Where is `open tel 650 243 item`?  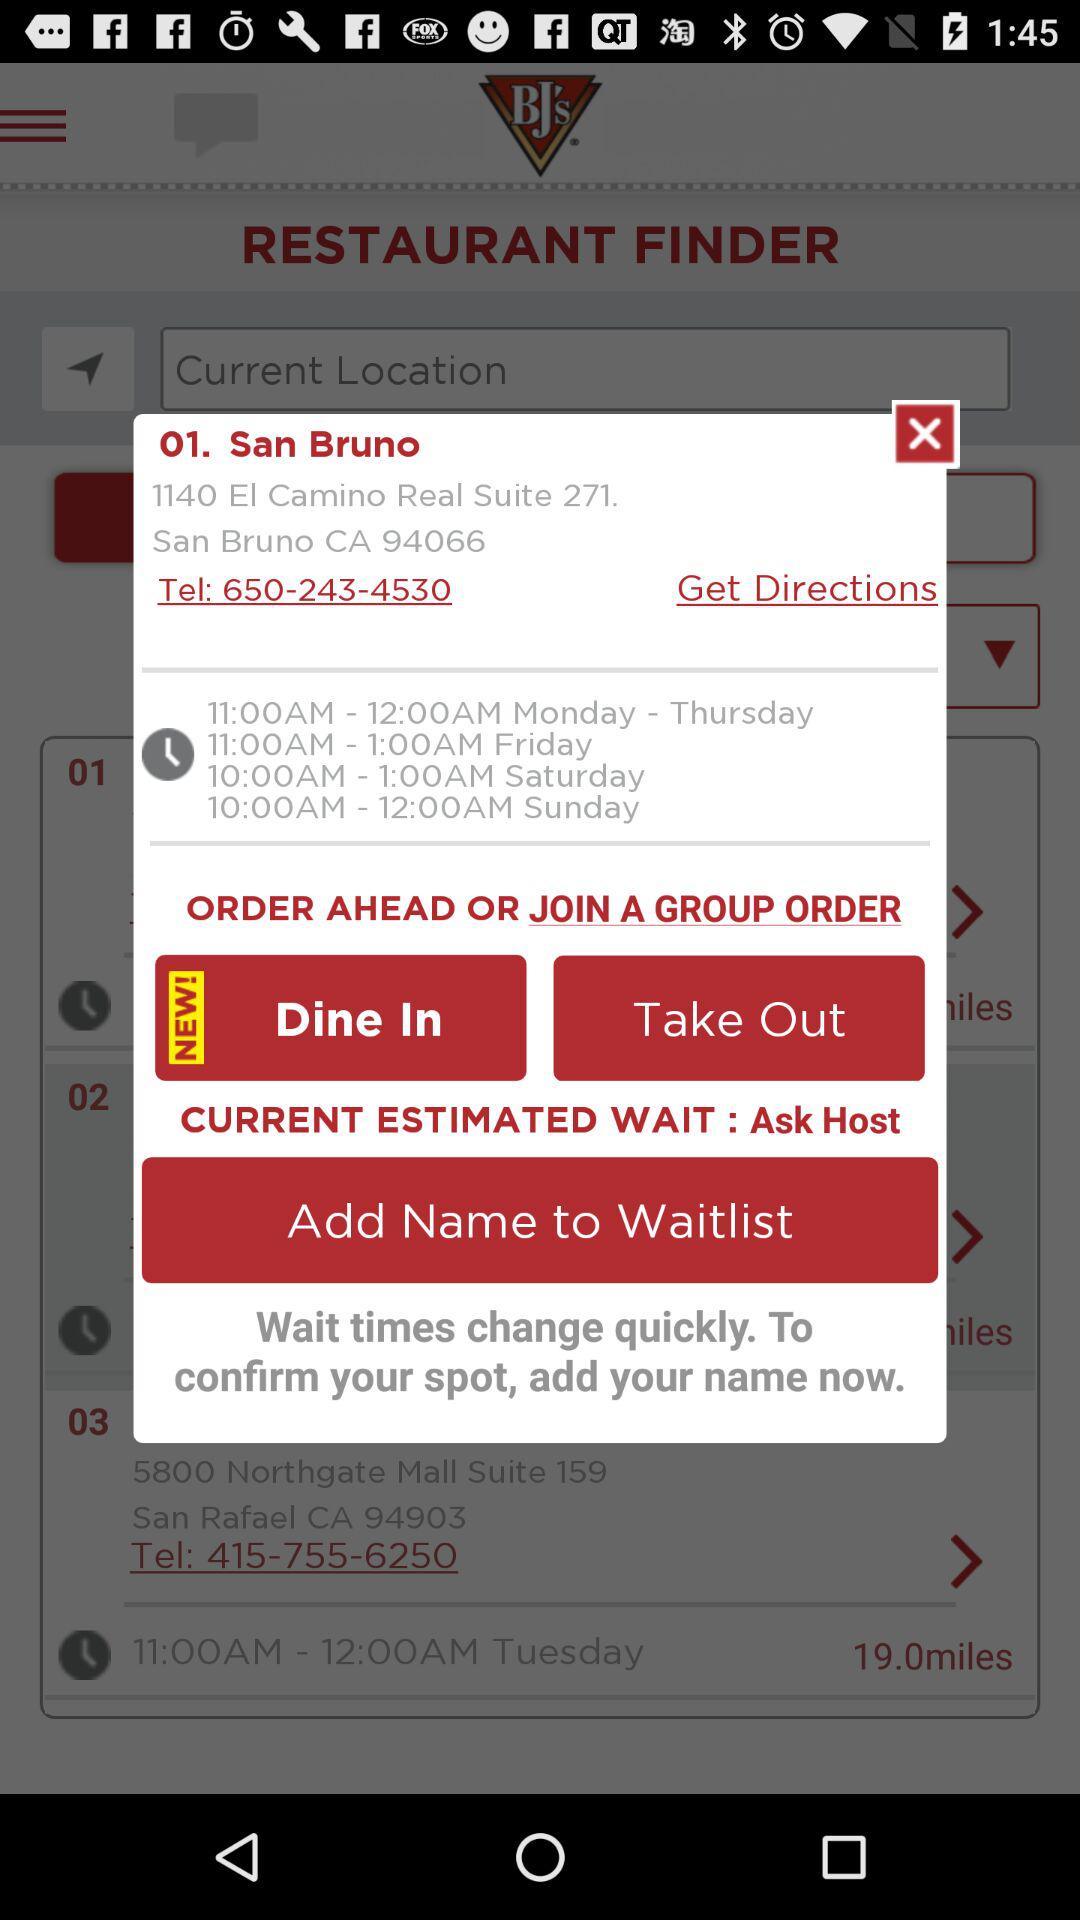
open tel 650 243 item is located at coordinates (299, 588).